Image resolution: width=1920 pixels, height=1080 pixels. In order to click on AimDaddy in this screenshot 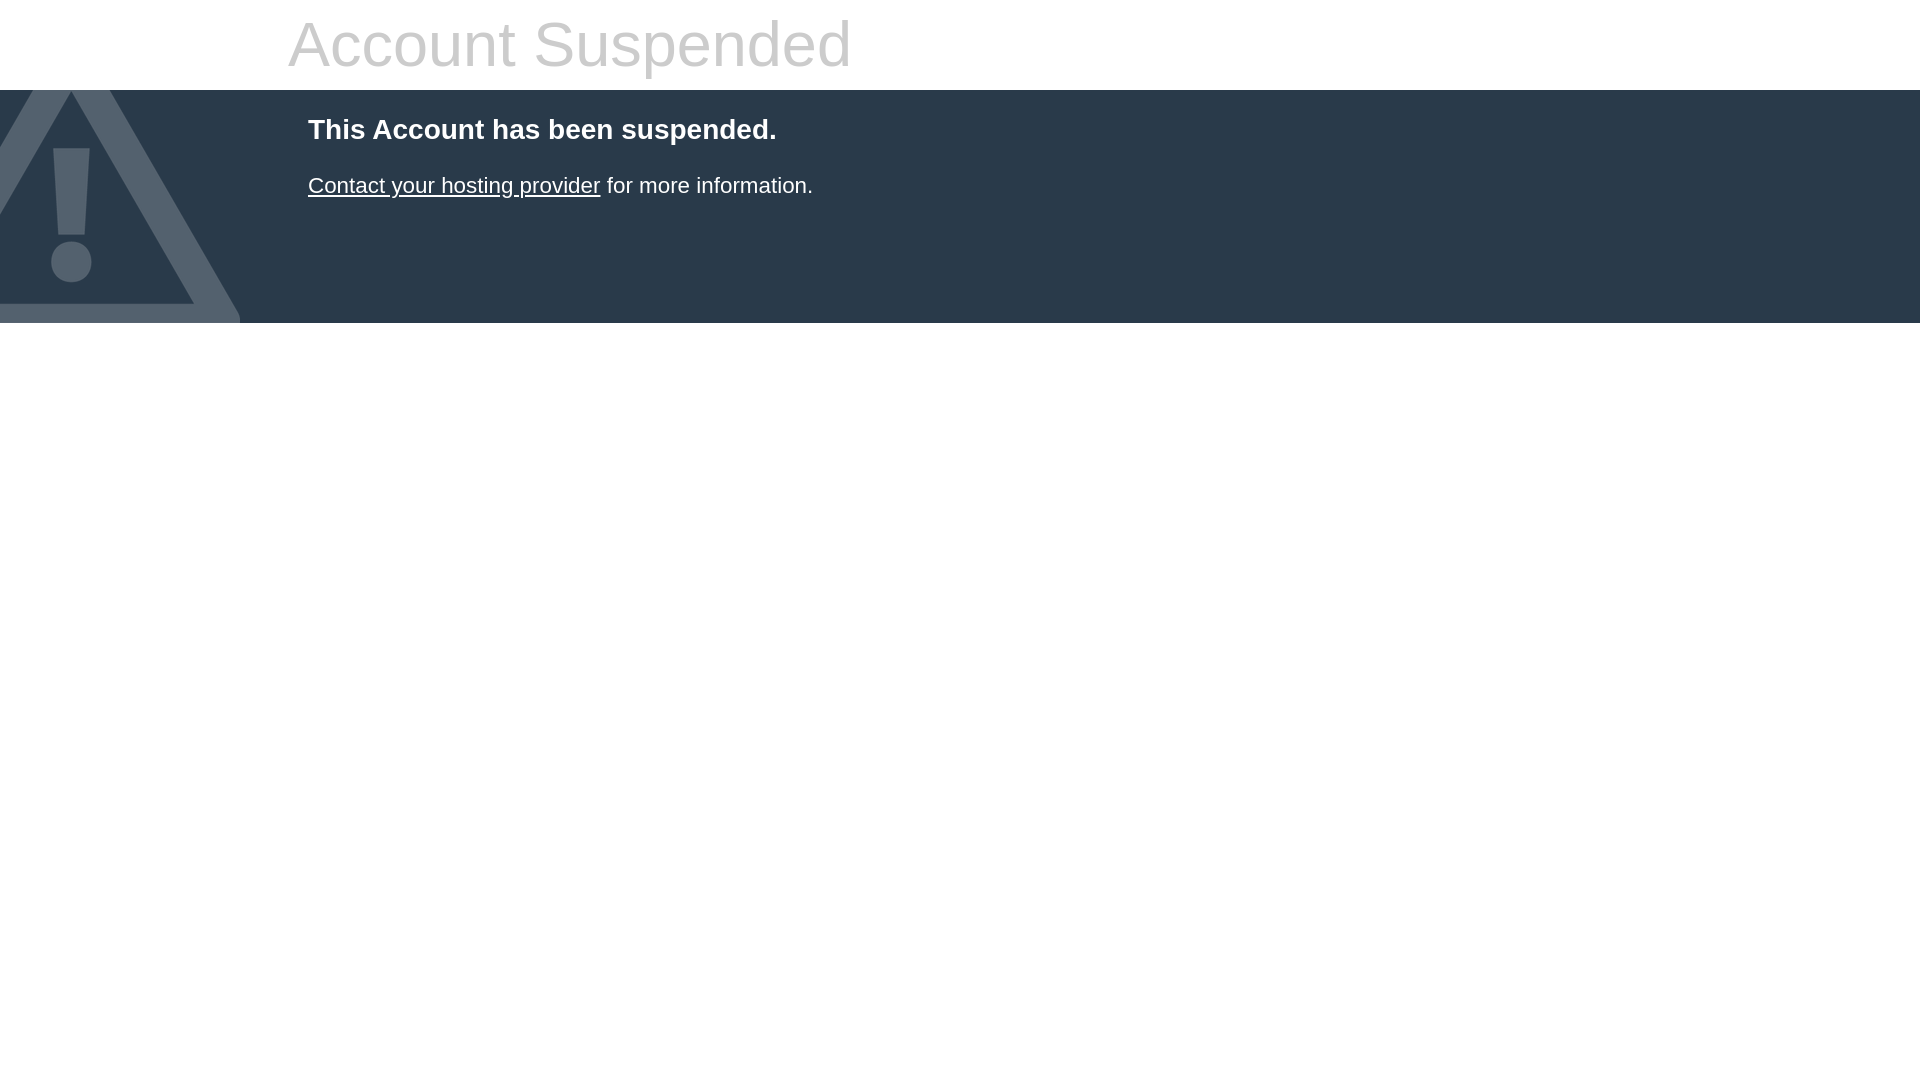, I will do `click(453, 184)`.